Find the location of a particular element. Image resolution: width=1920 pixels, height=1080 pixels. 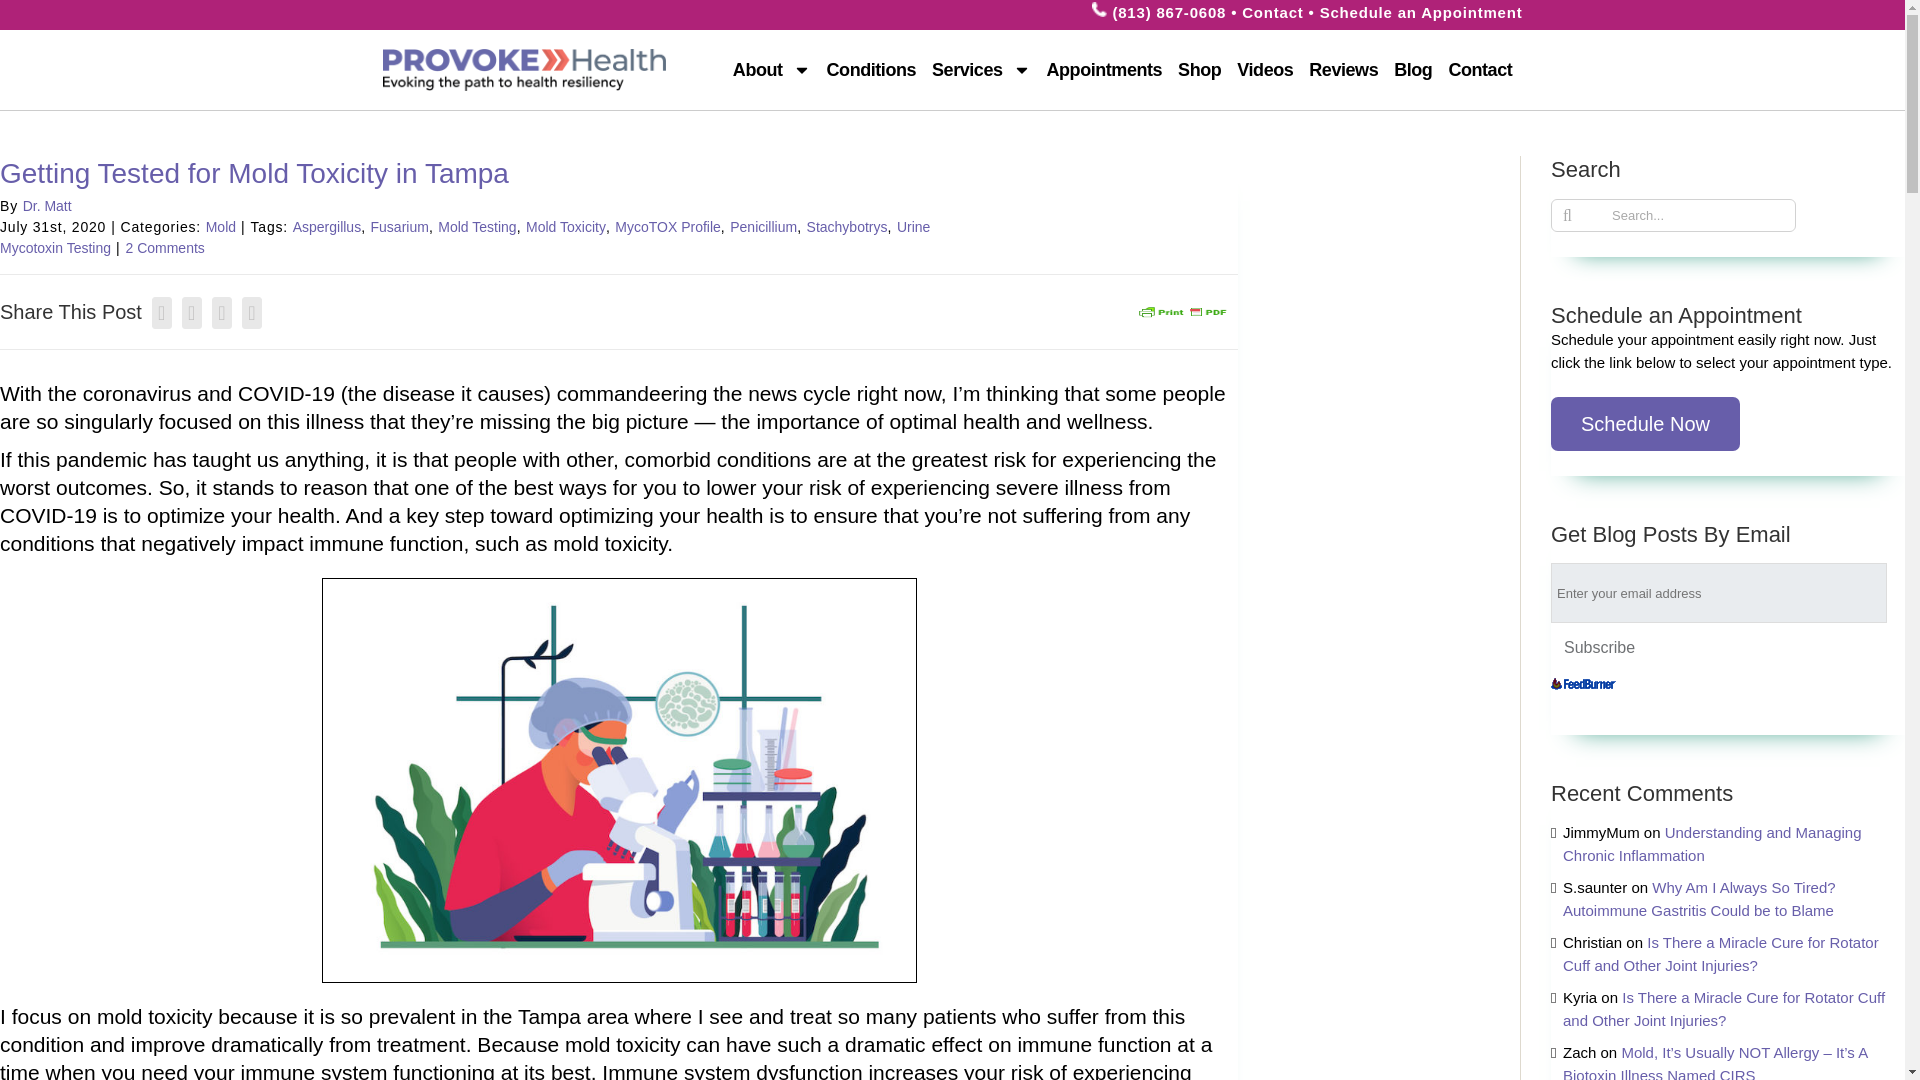

Posts by Dr. Matt is located at coordinates (48, 205).